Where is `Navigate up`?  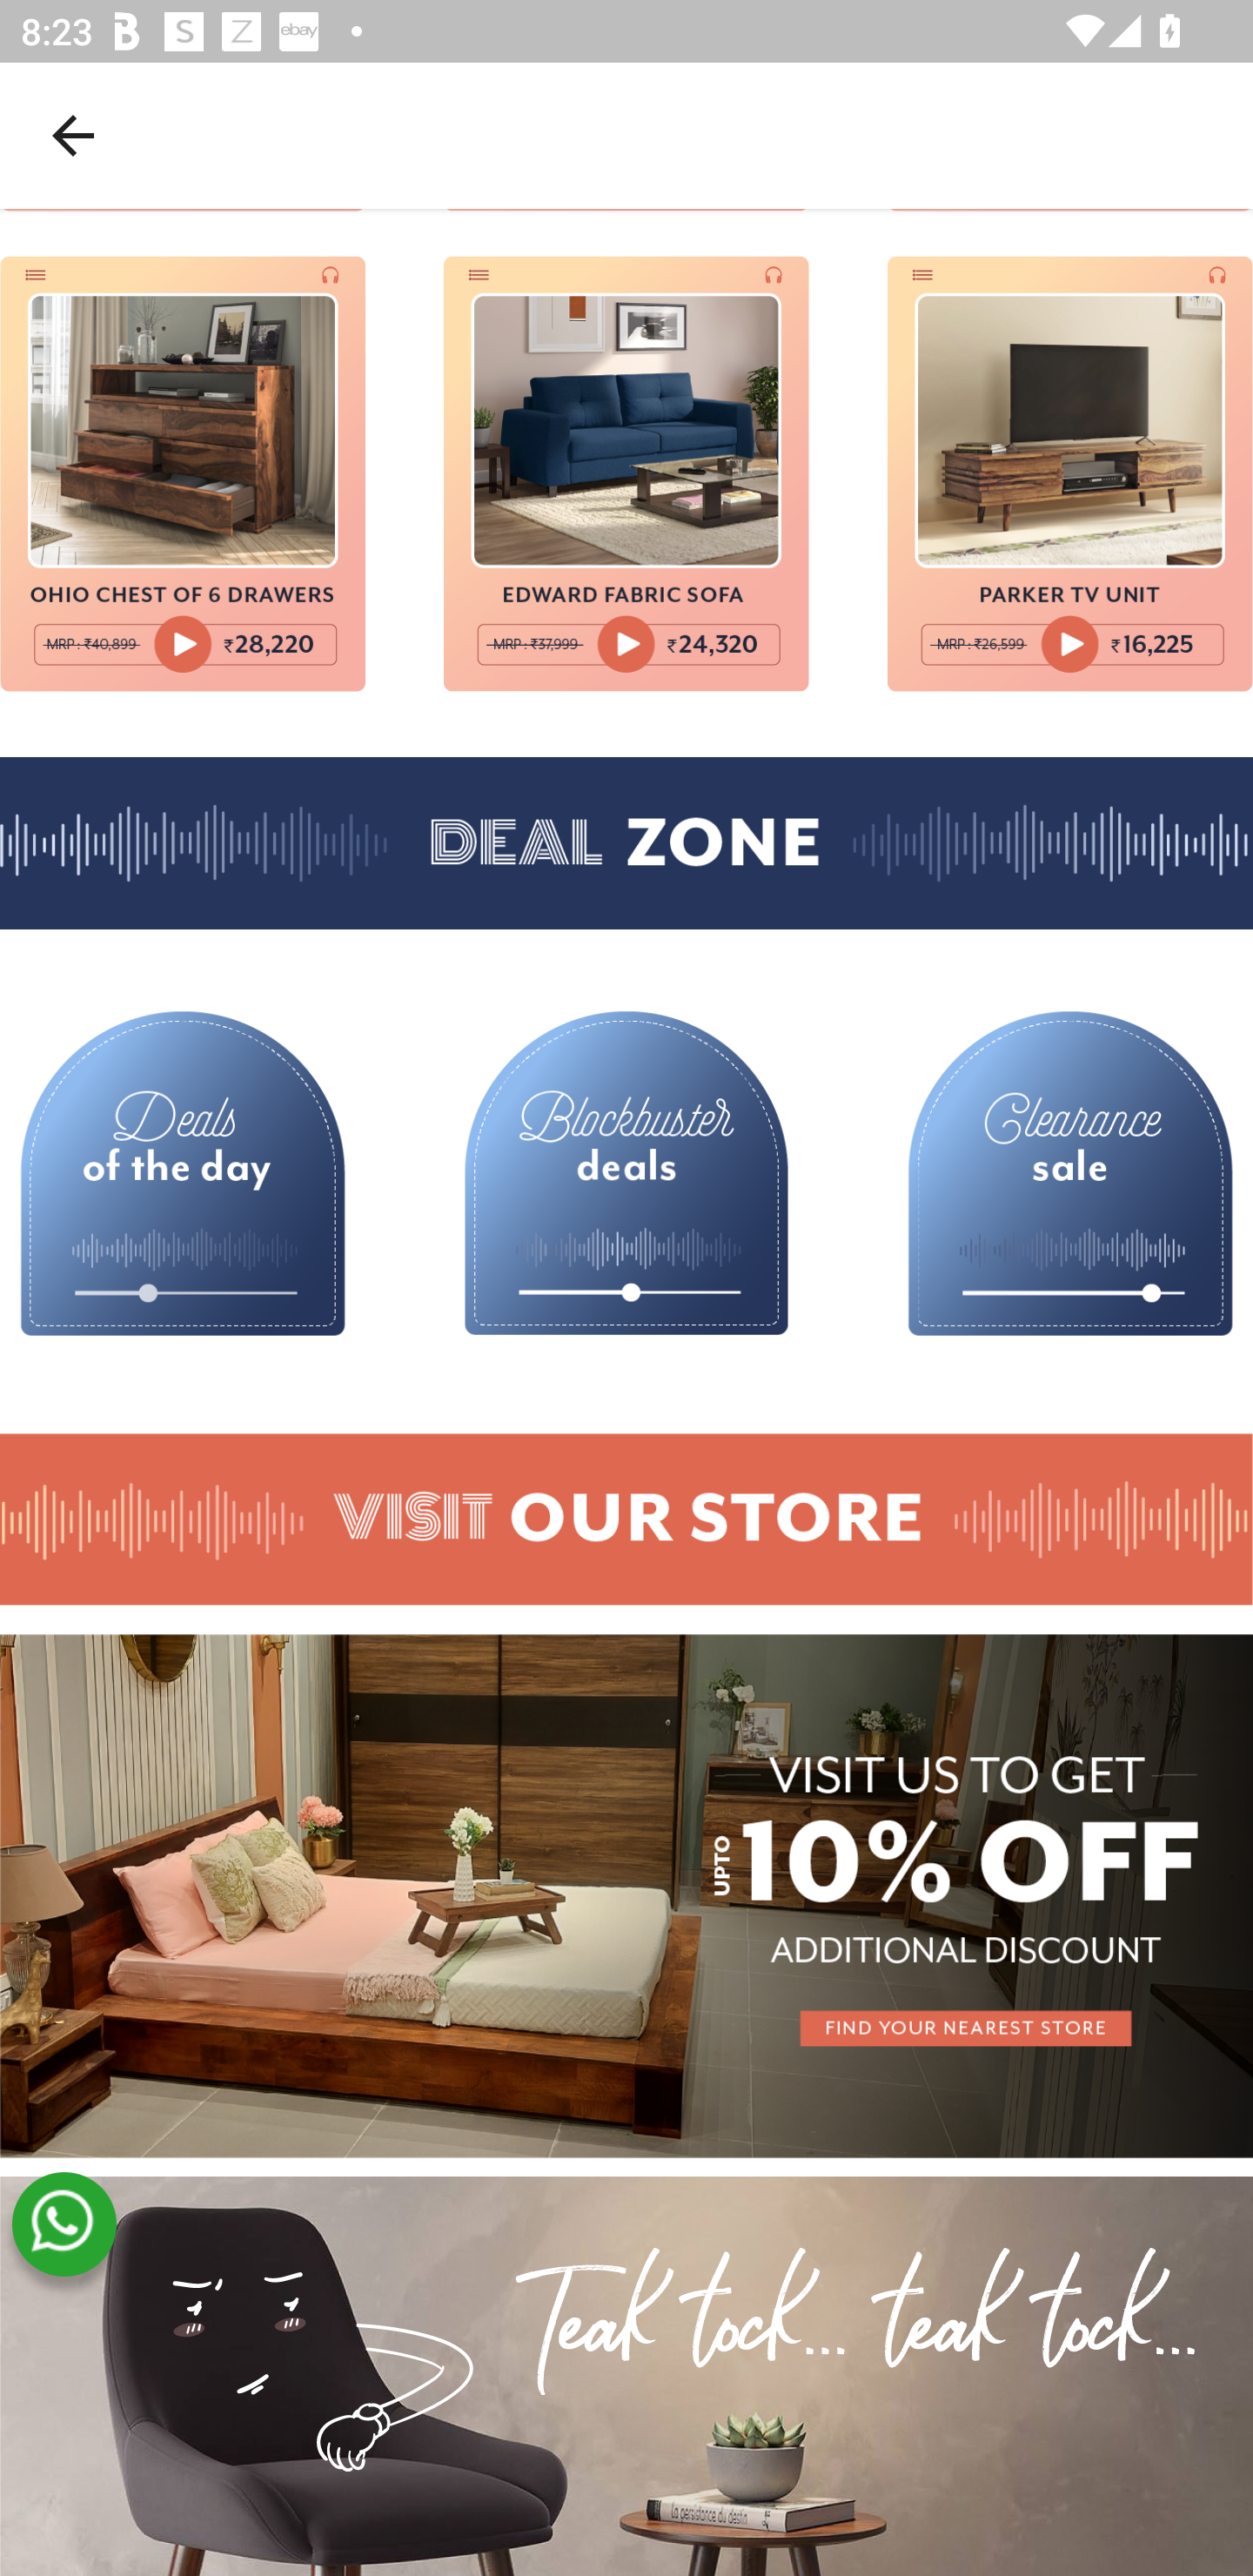 Navigate up is located at coordinates (73, 135).